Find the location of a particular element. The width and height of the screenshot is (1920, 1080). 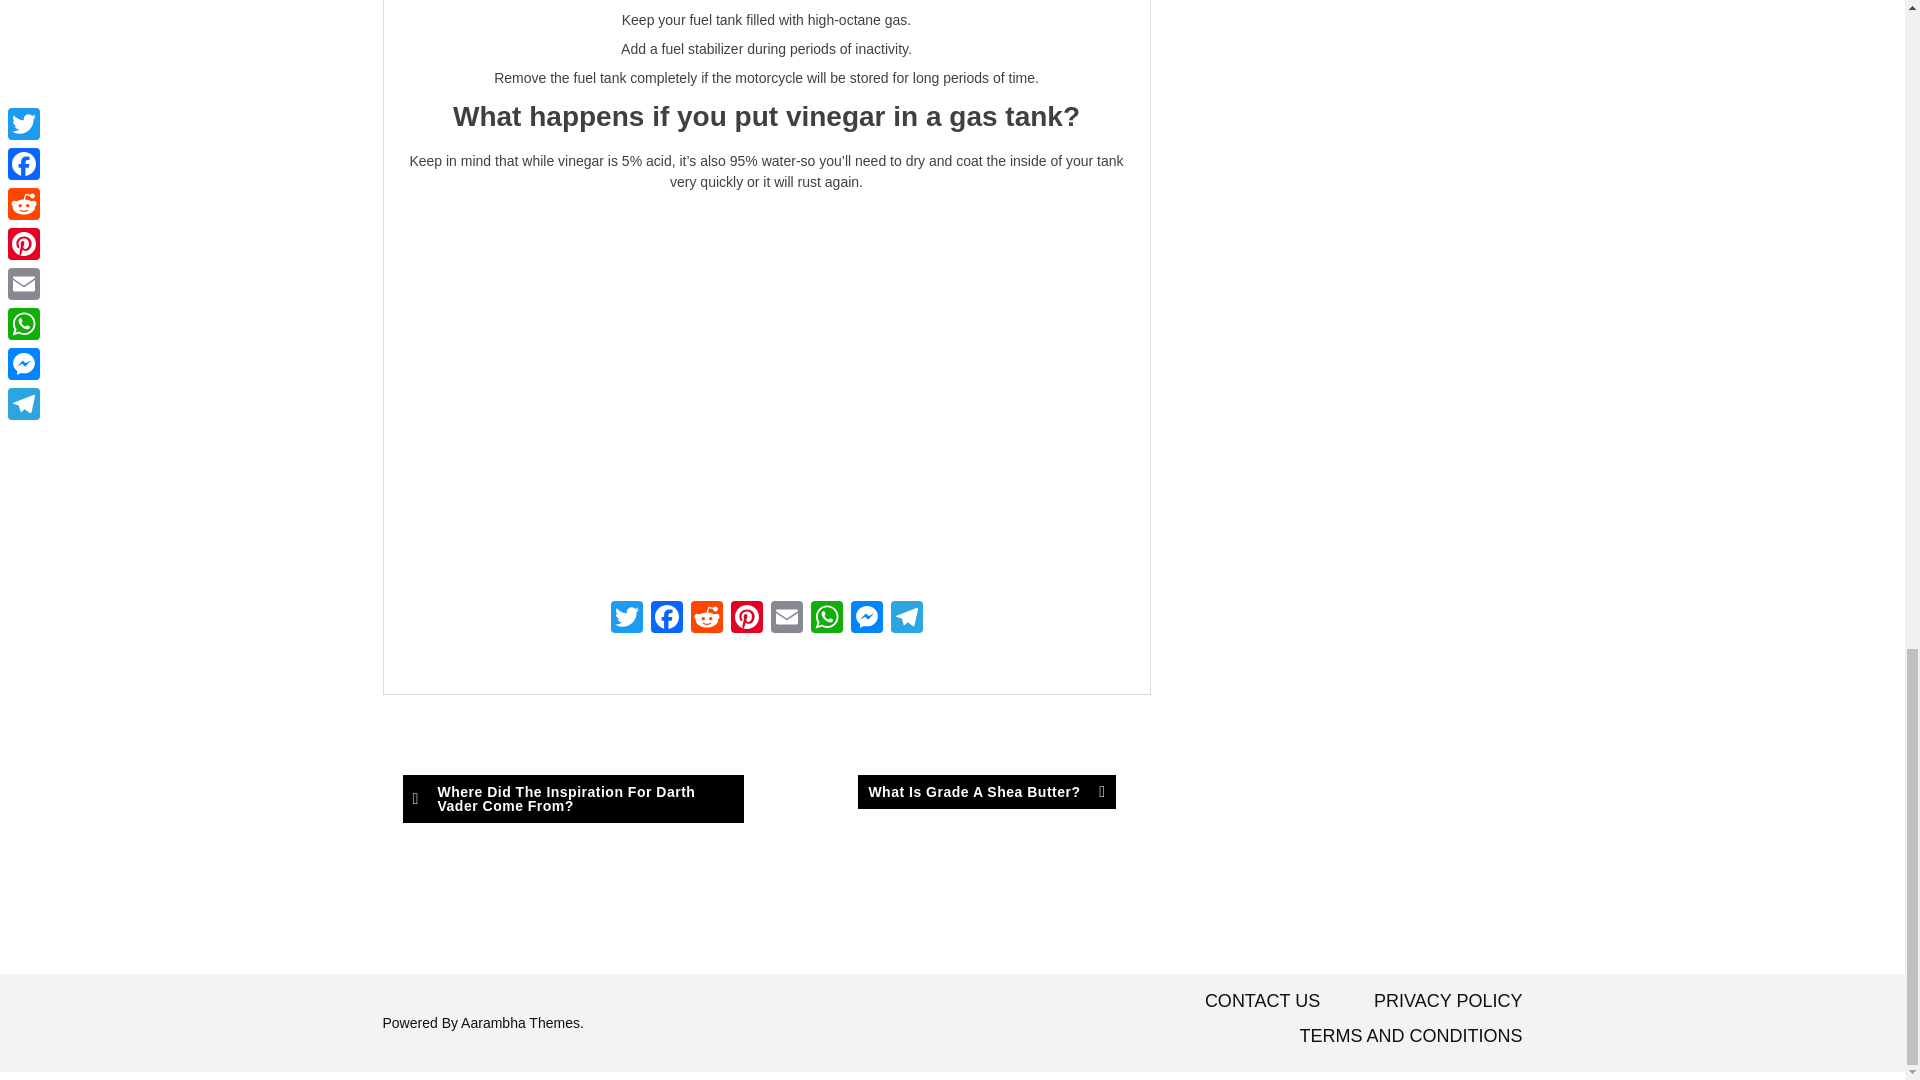

Where Did The Inspiration For Darth Vader Come From? is located at coordinates (572, 798).